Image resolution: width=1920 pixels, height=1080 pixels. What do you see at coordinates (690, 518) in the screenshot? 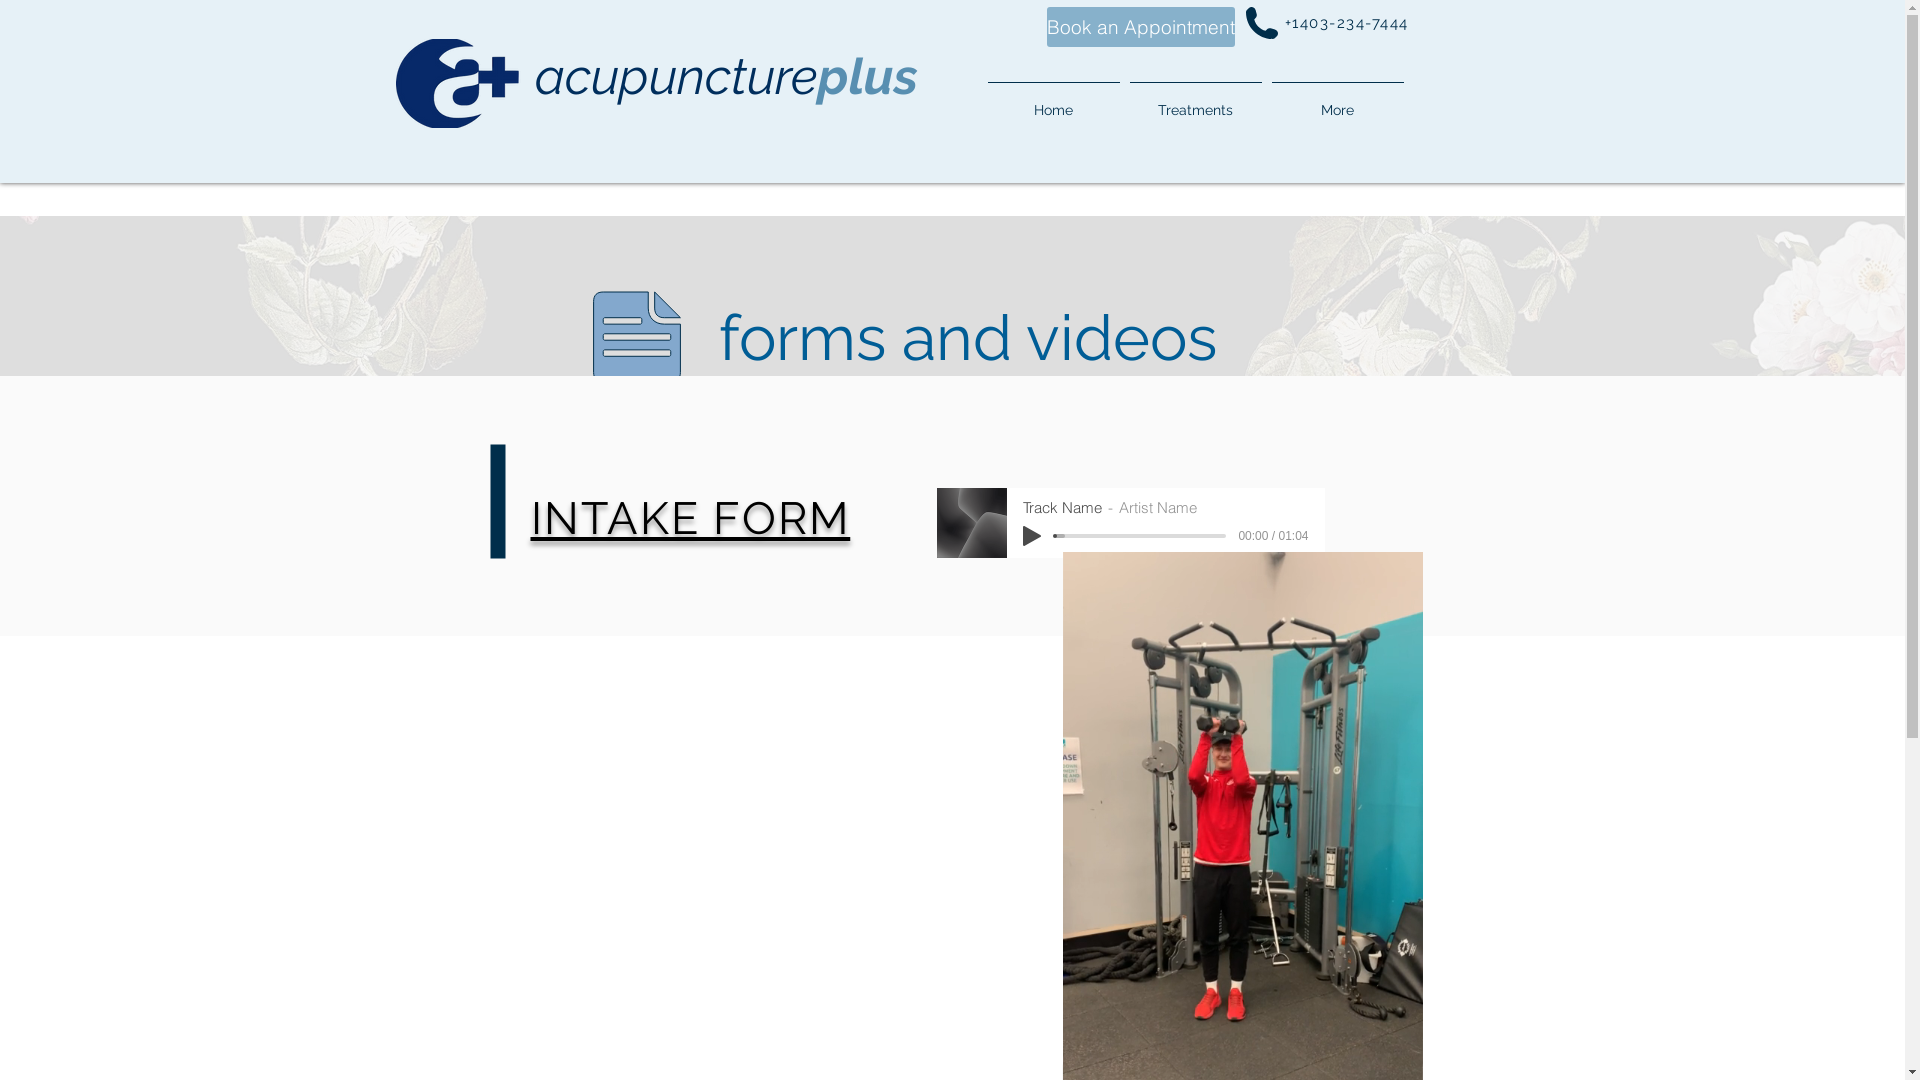
I see `INTAKE FORM` at bounding box center [690, 518].